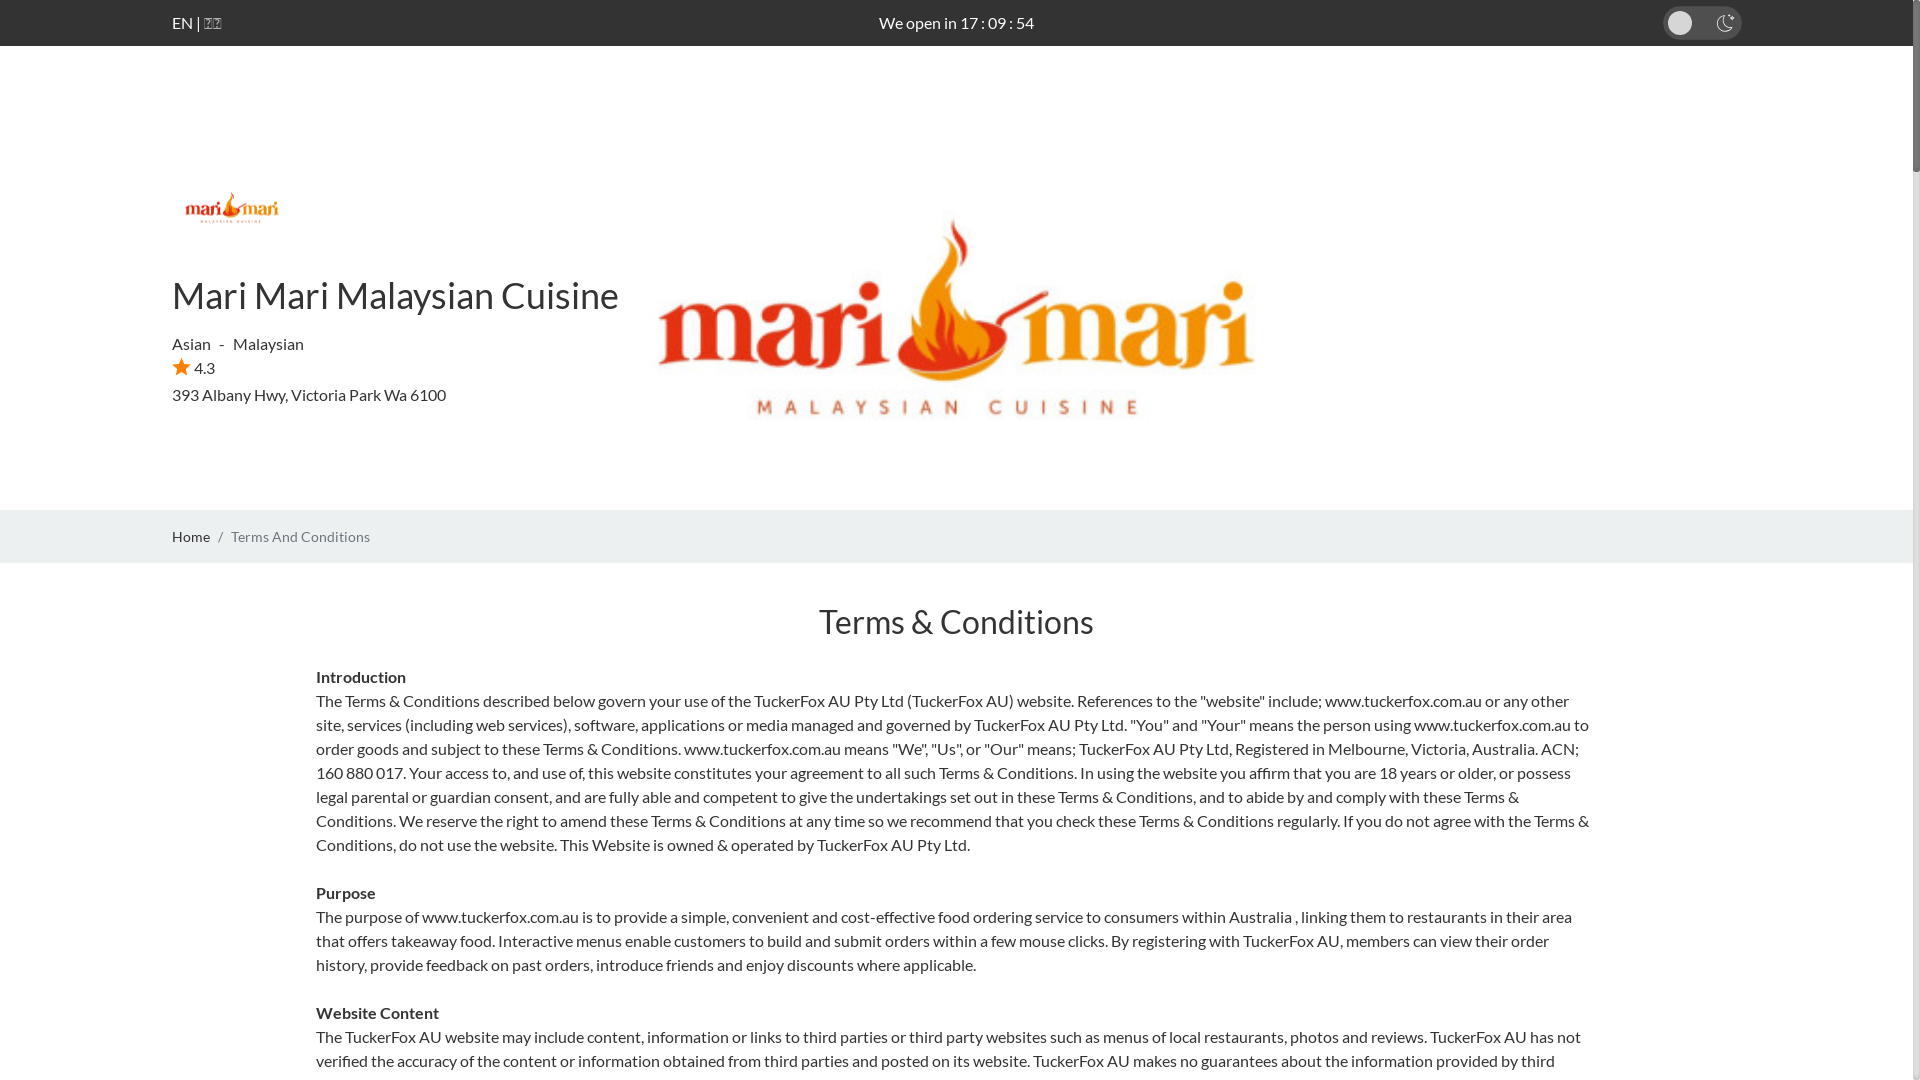  I want to click on Home, so click(191, 536).